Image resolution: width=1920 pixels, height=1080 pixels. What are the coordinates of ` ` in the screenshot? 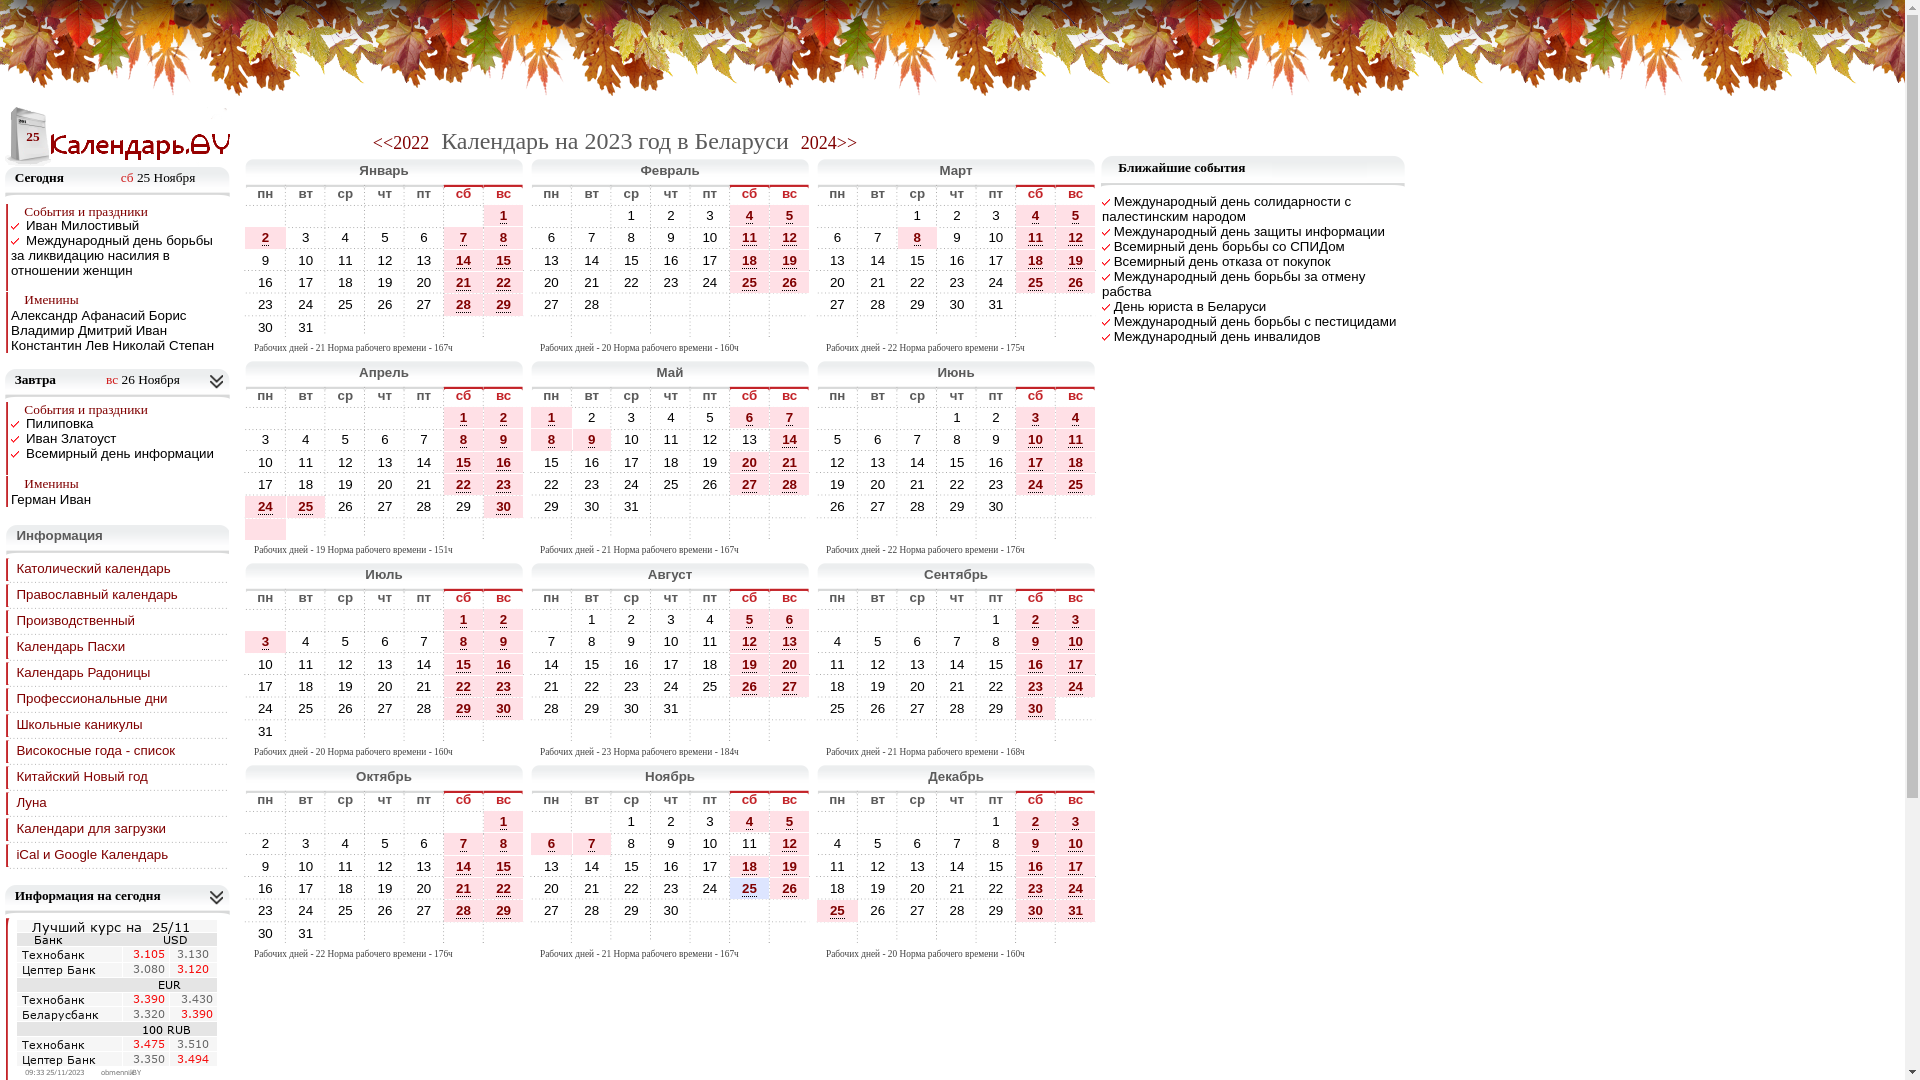 It's located at (592, 732).